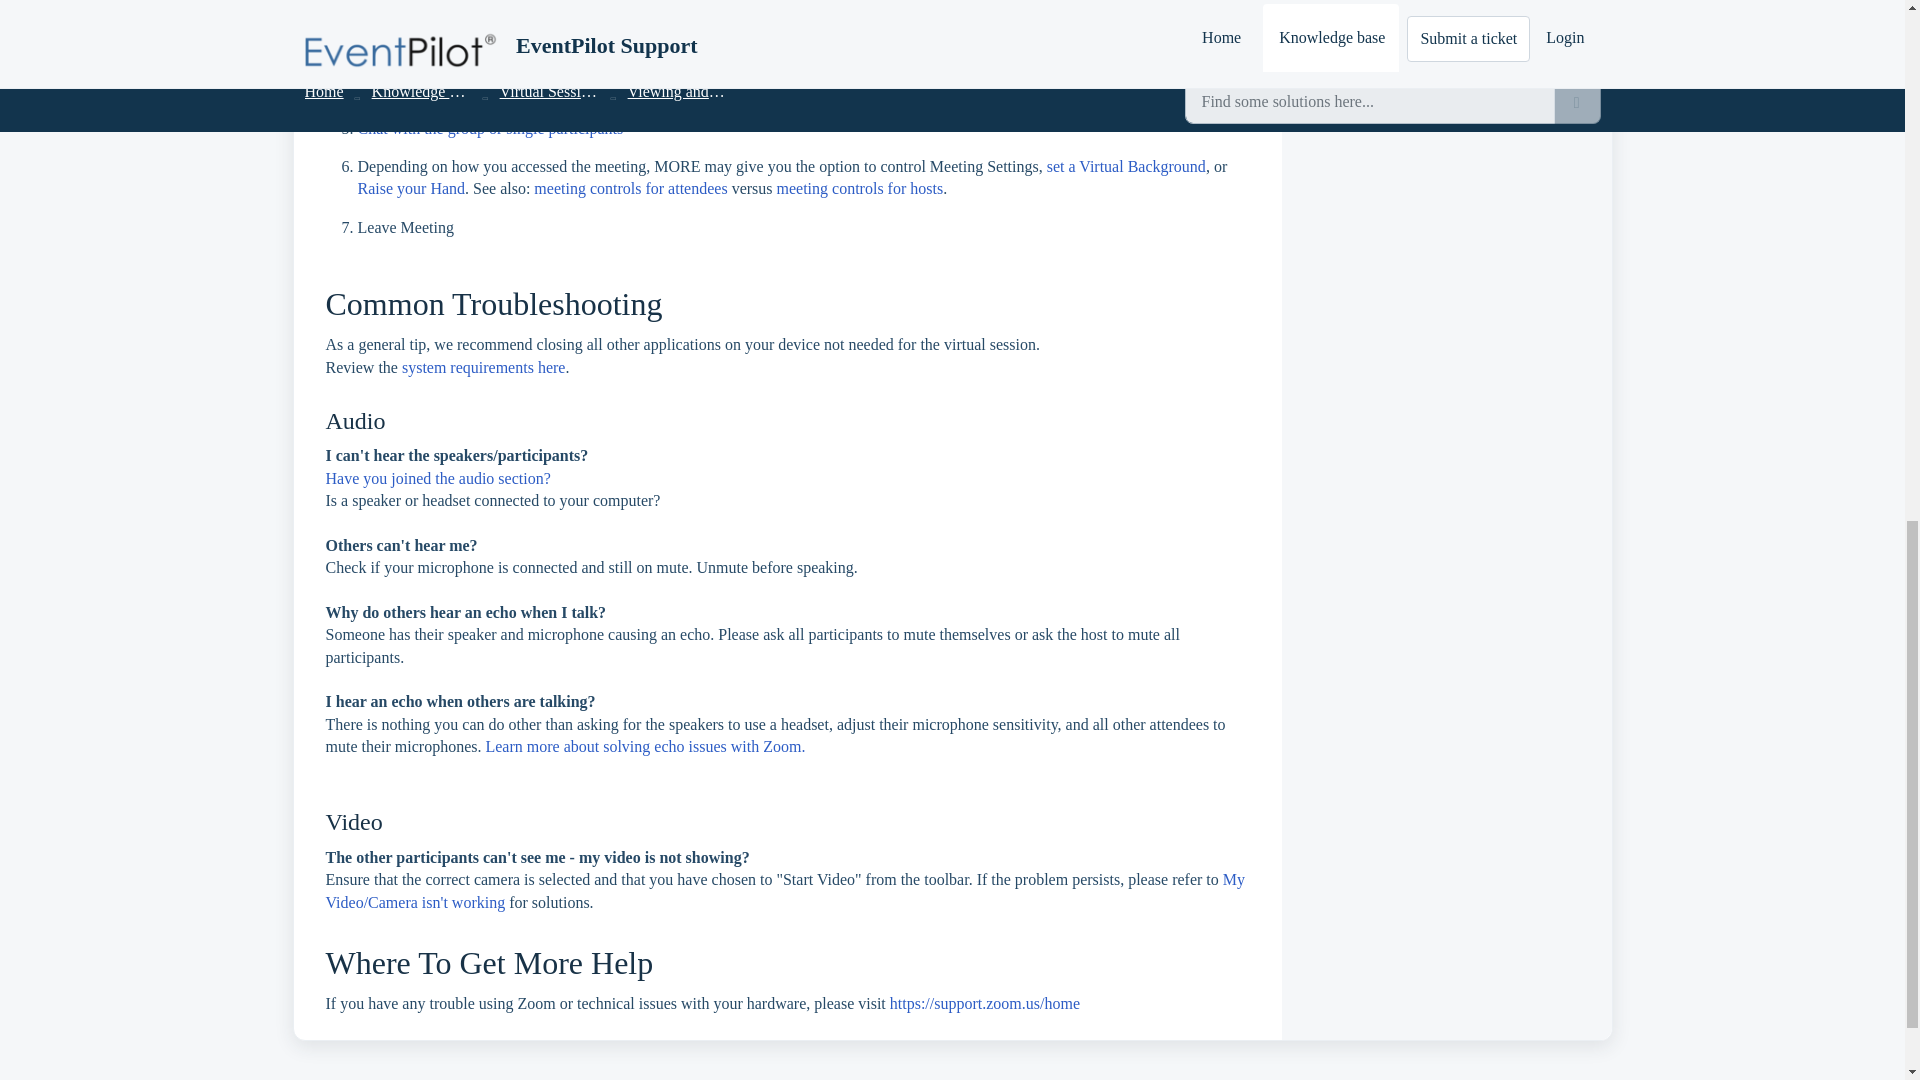  Describe the element at coordinates (490, 128) in the screenshot. I see `Chat with the group or single participants` at that location.